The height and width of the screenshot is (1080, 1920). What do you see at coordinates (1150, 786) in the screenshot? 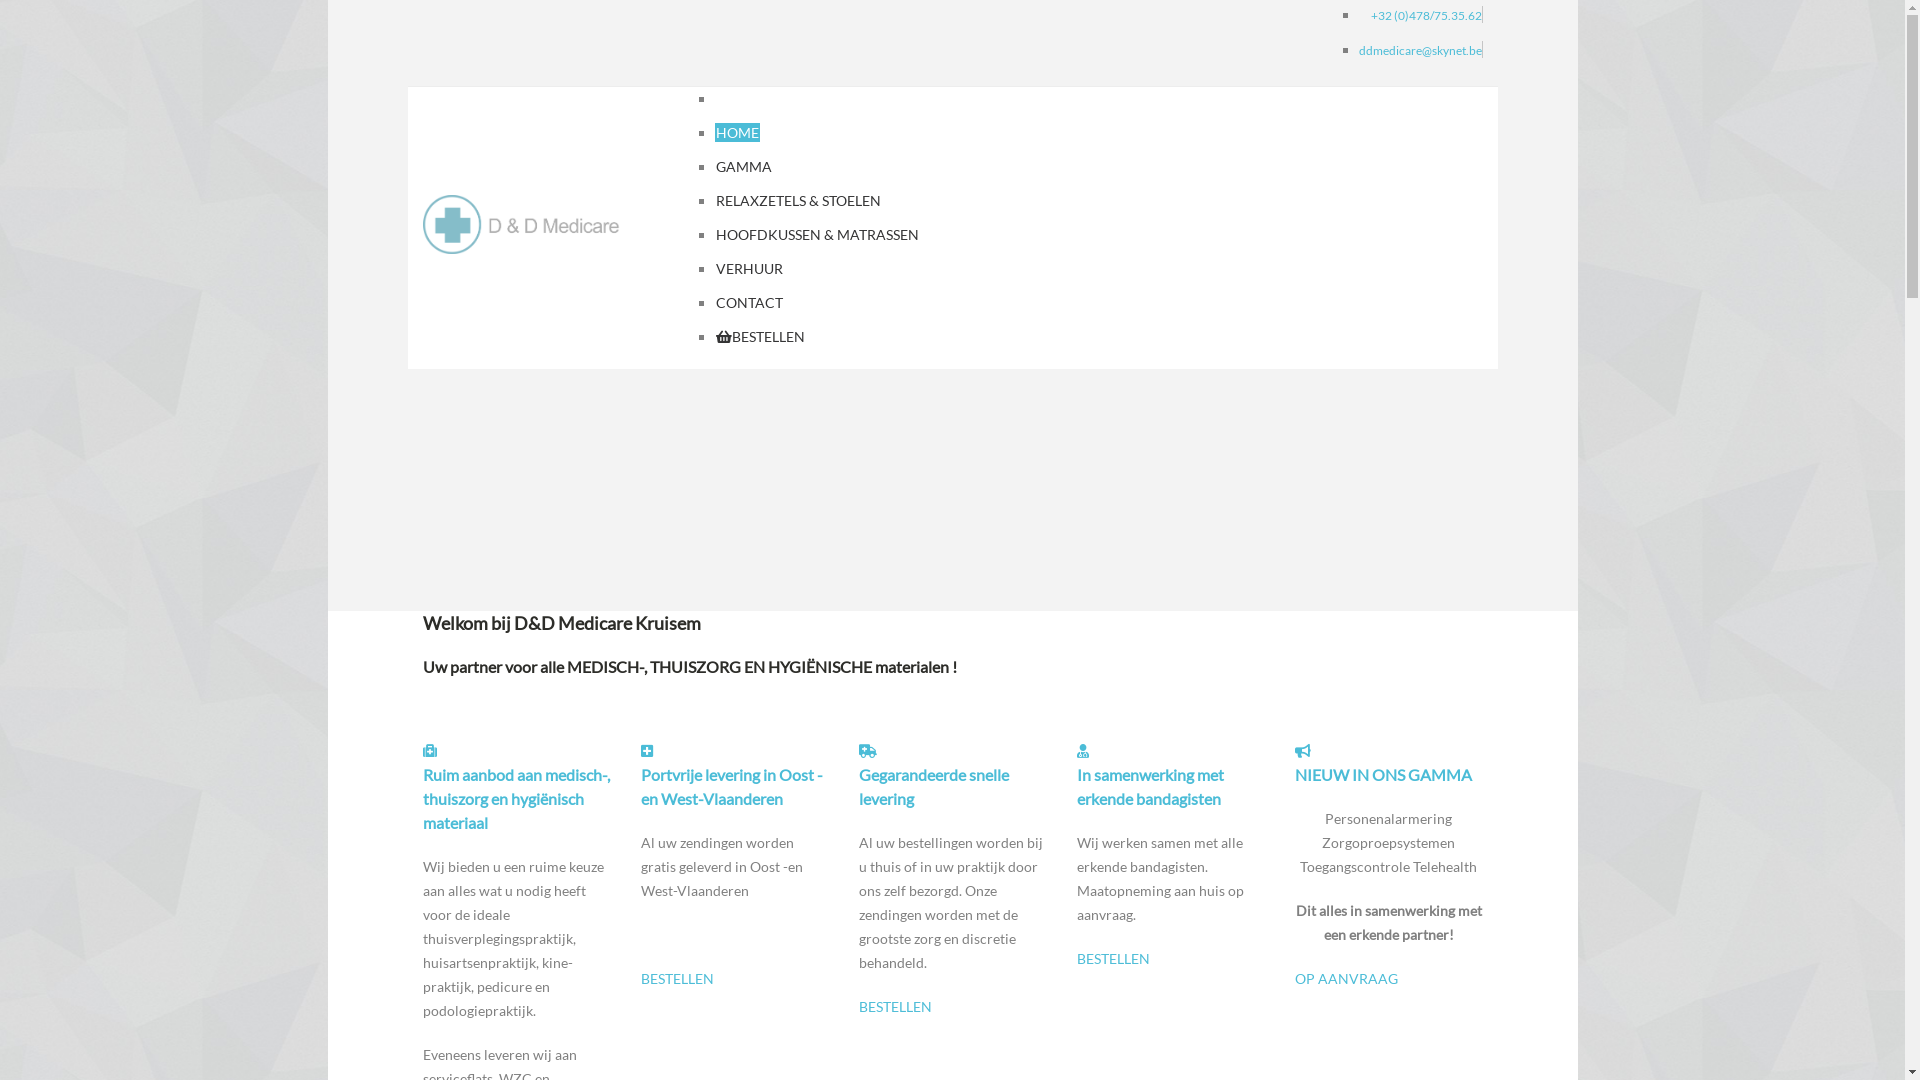
I see `In samenwerking met erkende bandagisten` at bounding box center [1150, 786].